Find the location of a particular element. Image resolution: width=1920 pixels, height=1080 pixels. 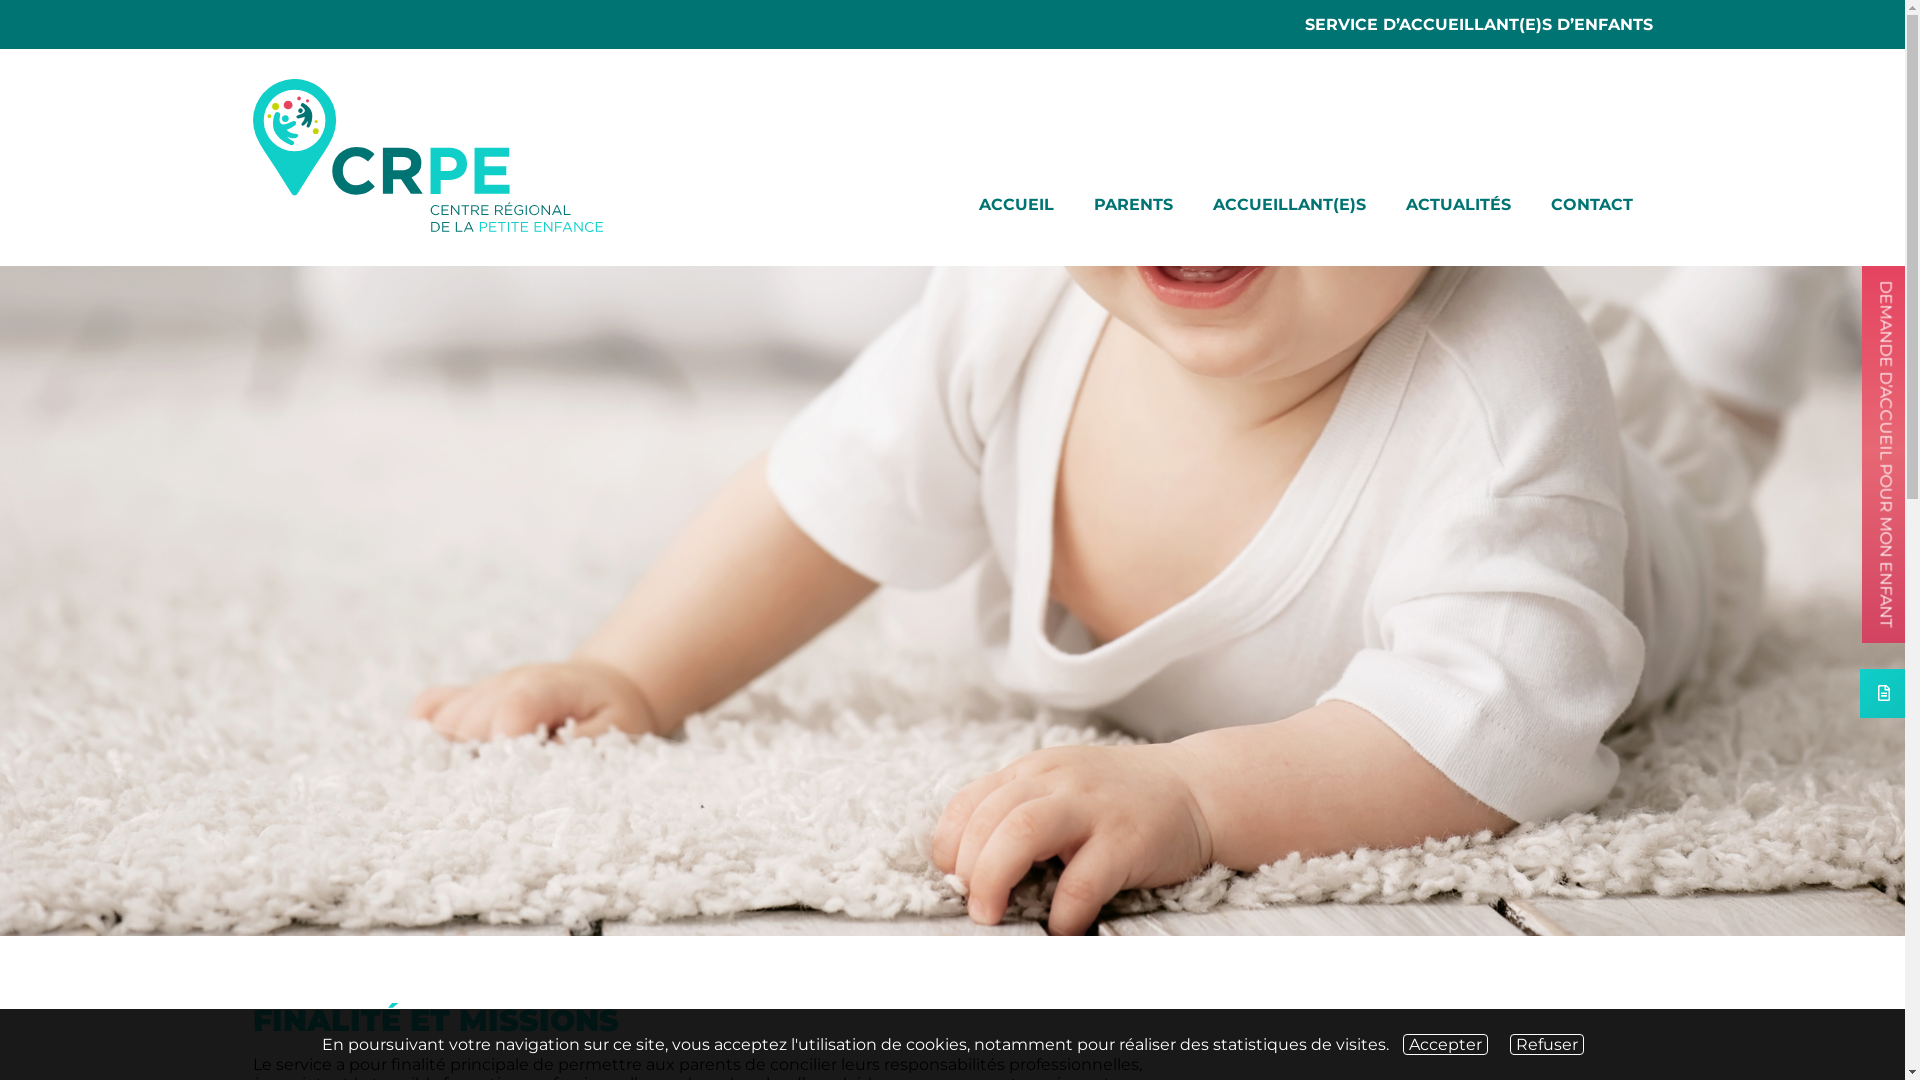

Refuser is located at coordinates (1547, 1044).